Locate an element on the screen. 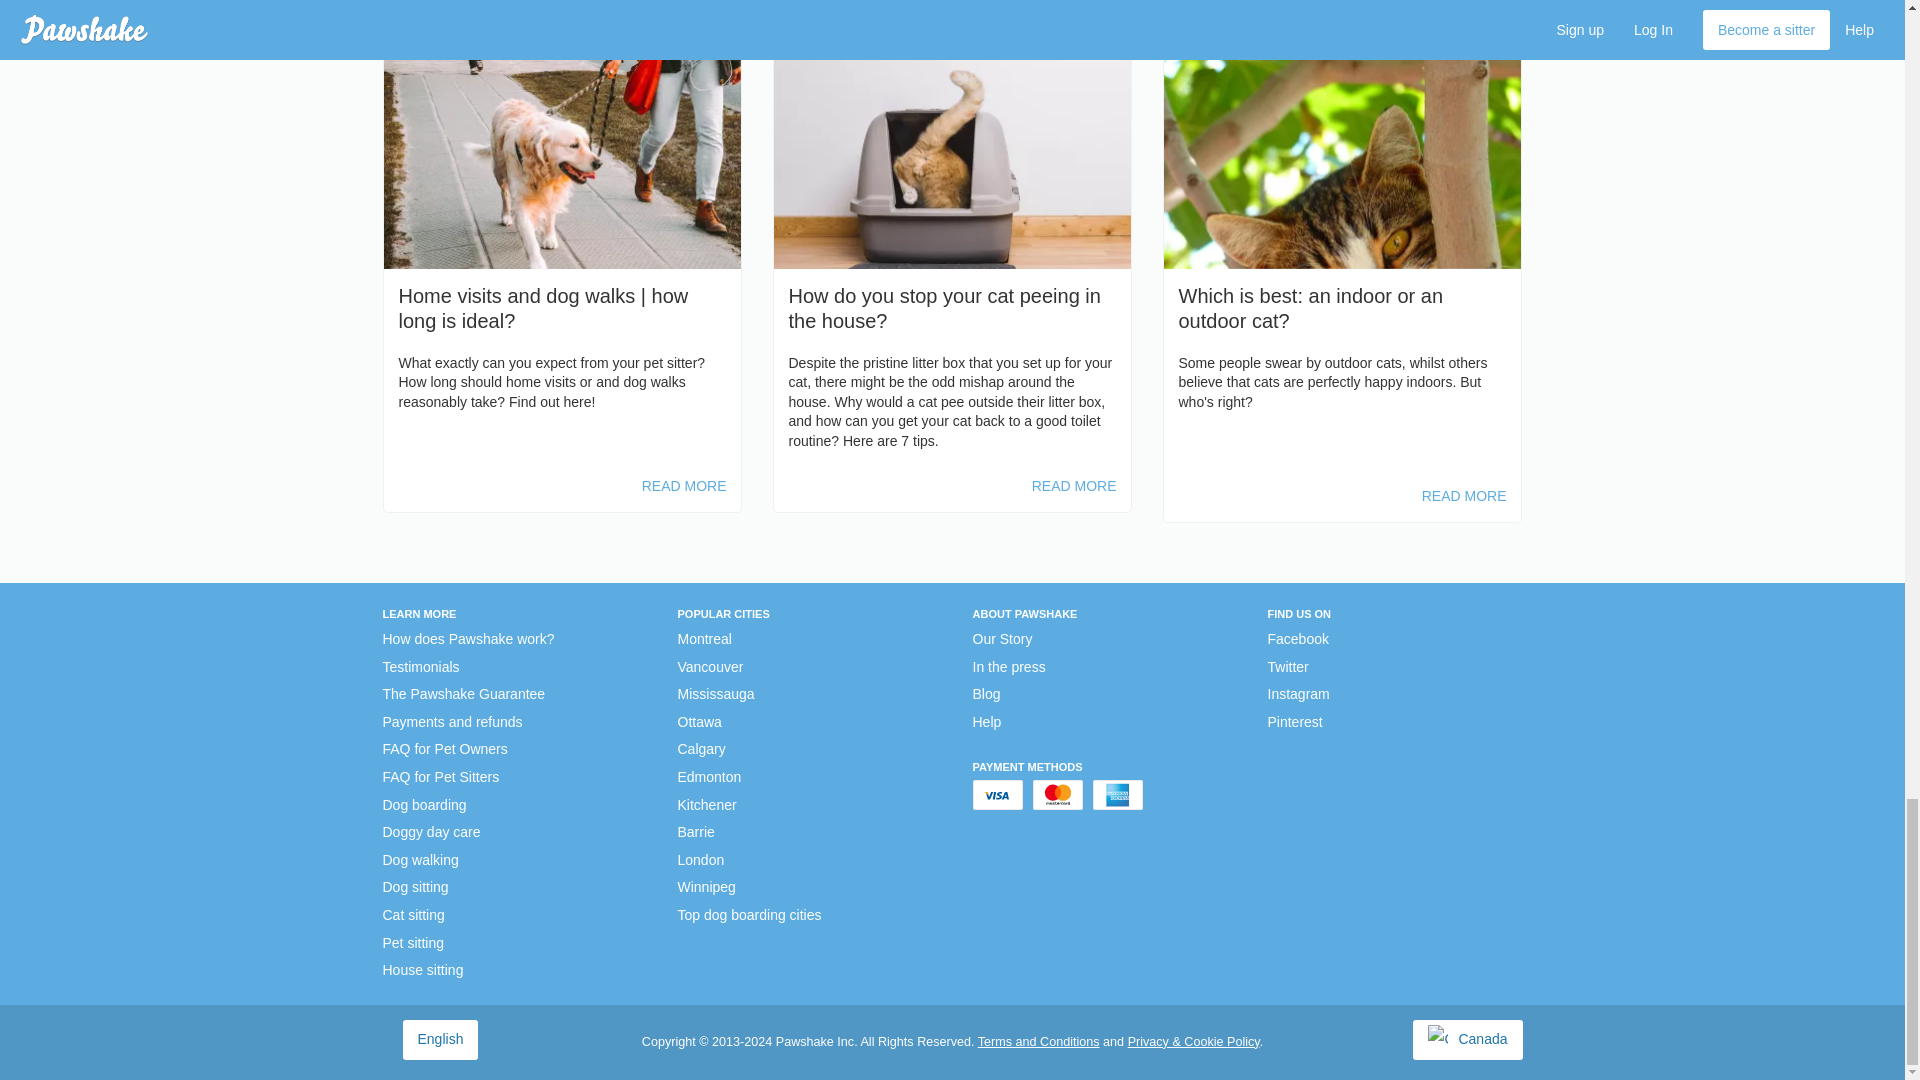 This screenshot has width=1920, height=1080. The Pawshake Guarantee is located at coordinates (464, 694).